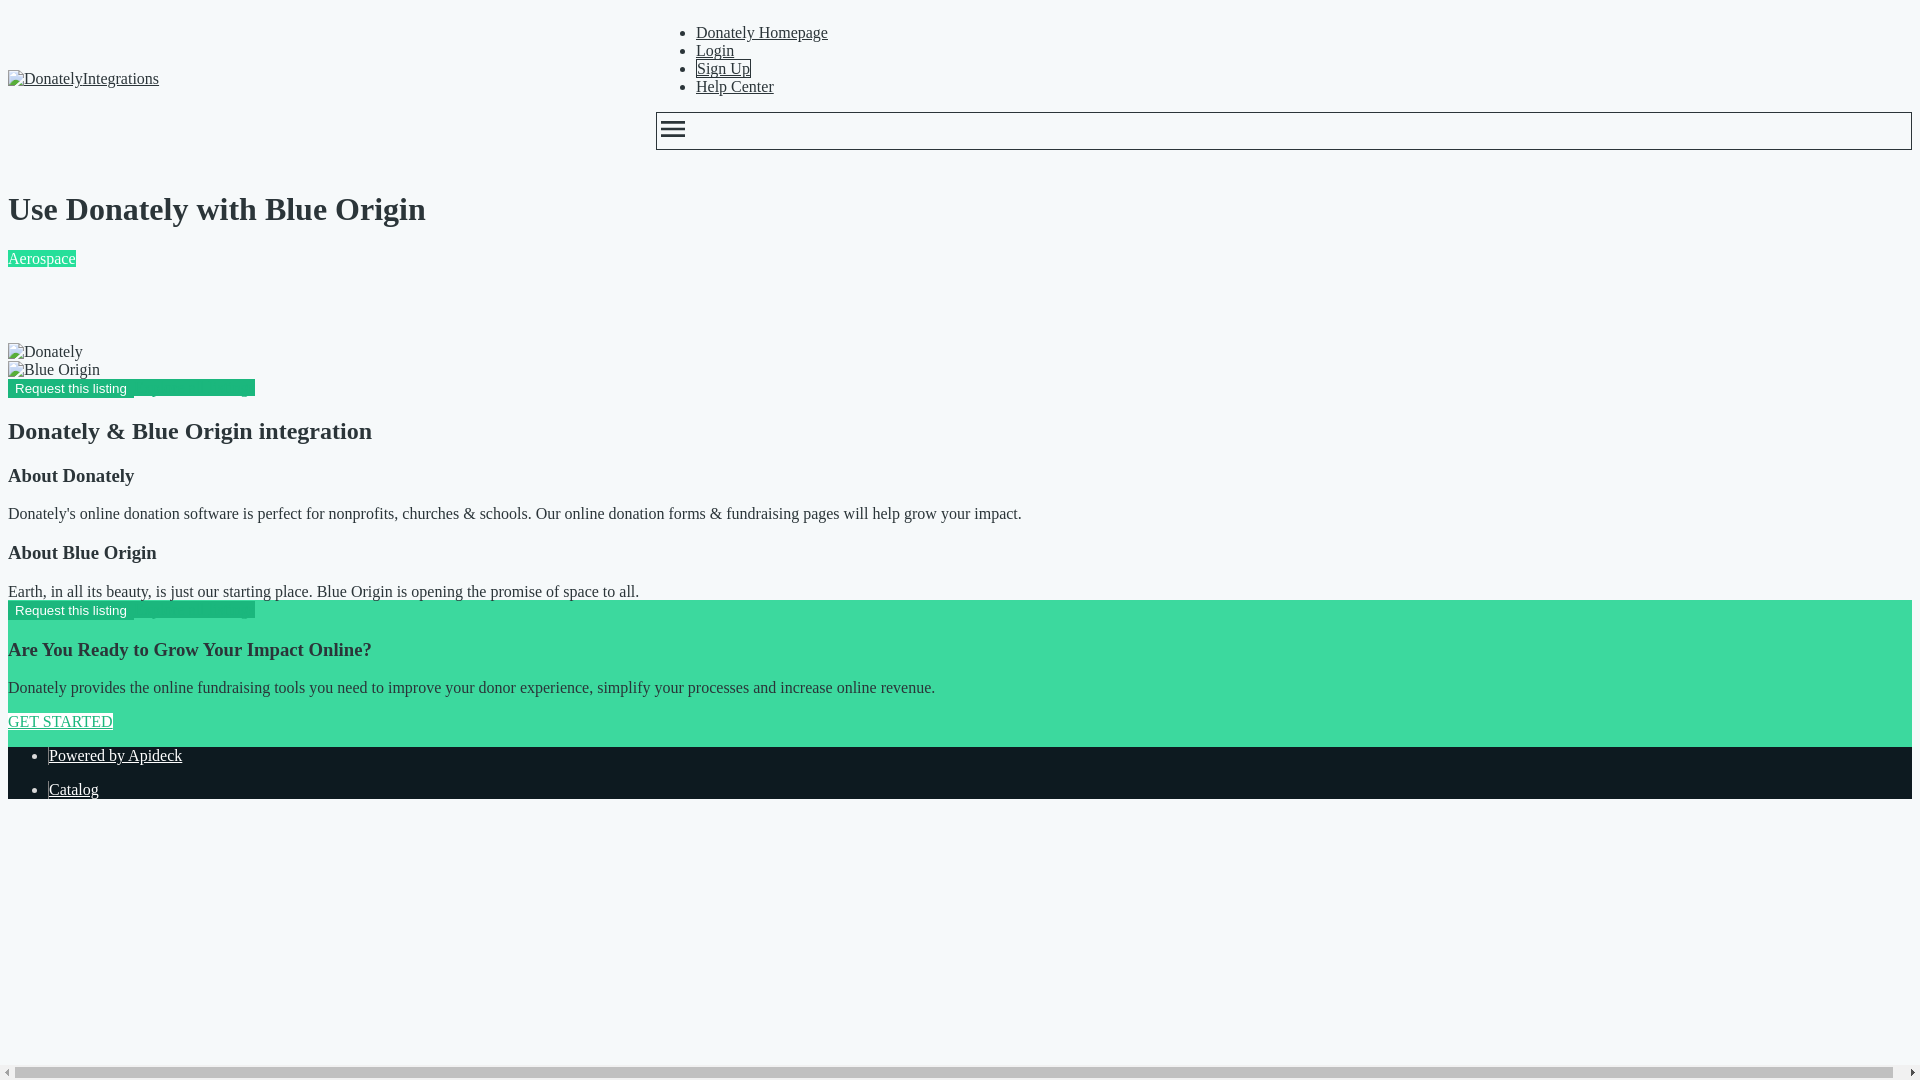  What do you see at coordinates (722, 68) in the screenshot?
I see `Sign Up` at bounding box center [722, 68].